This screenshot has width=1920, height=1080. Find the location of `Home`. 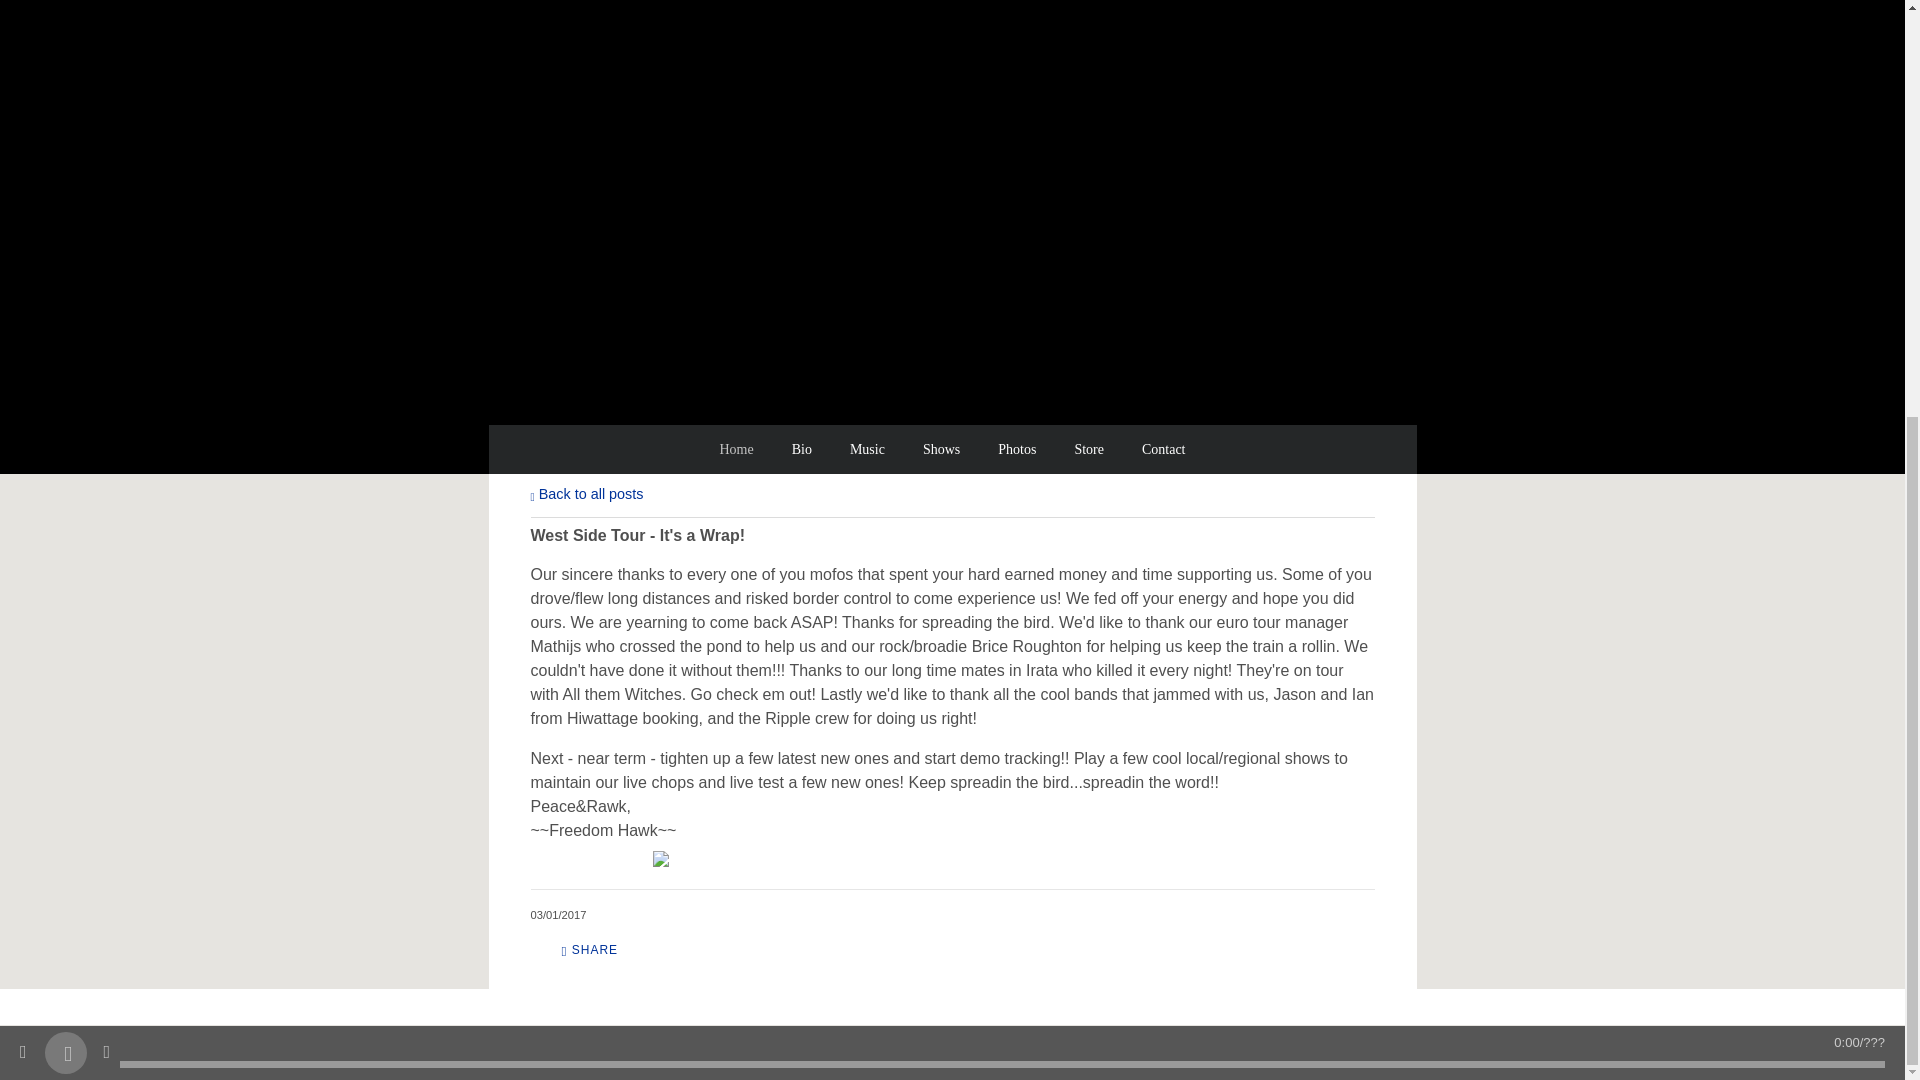

Home is located at coordinates (735, 450).